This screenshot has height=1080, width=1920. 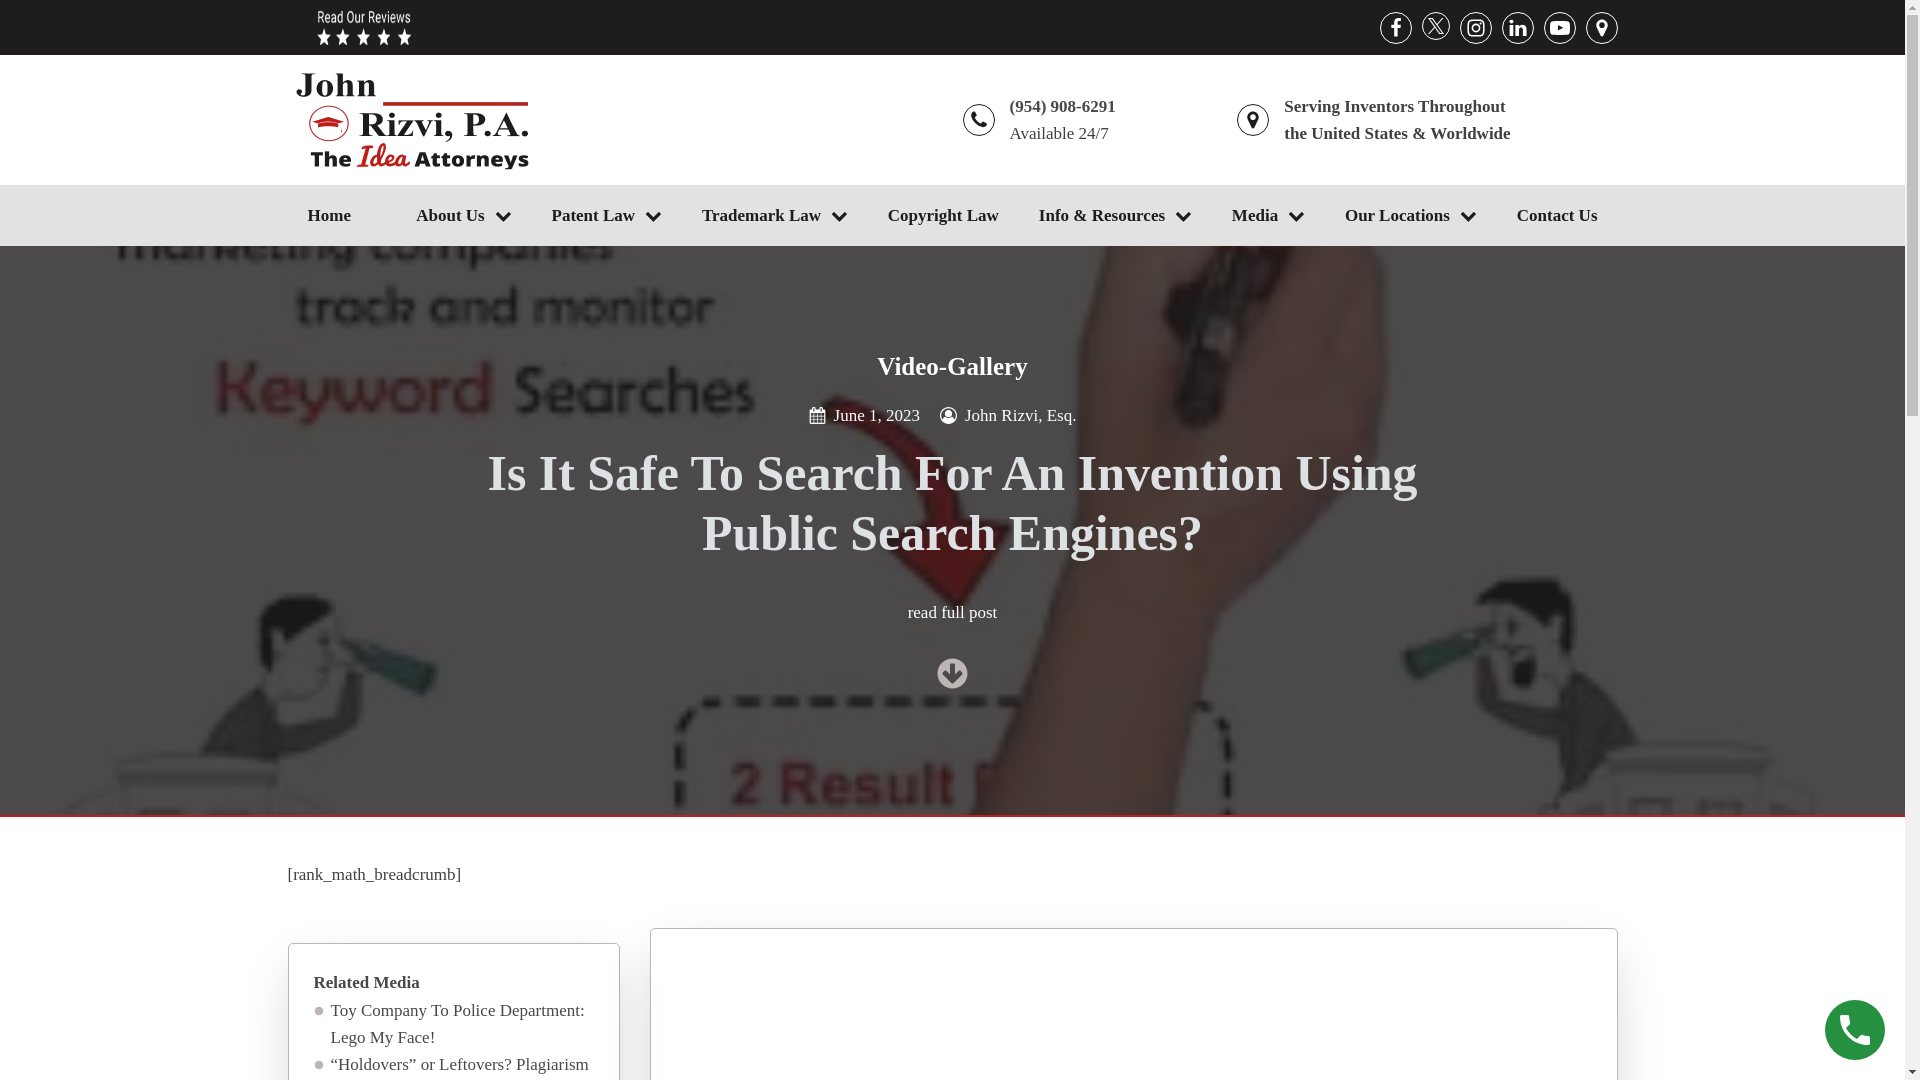 I want to click on About Us, so click(x=463, y=215).